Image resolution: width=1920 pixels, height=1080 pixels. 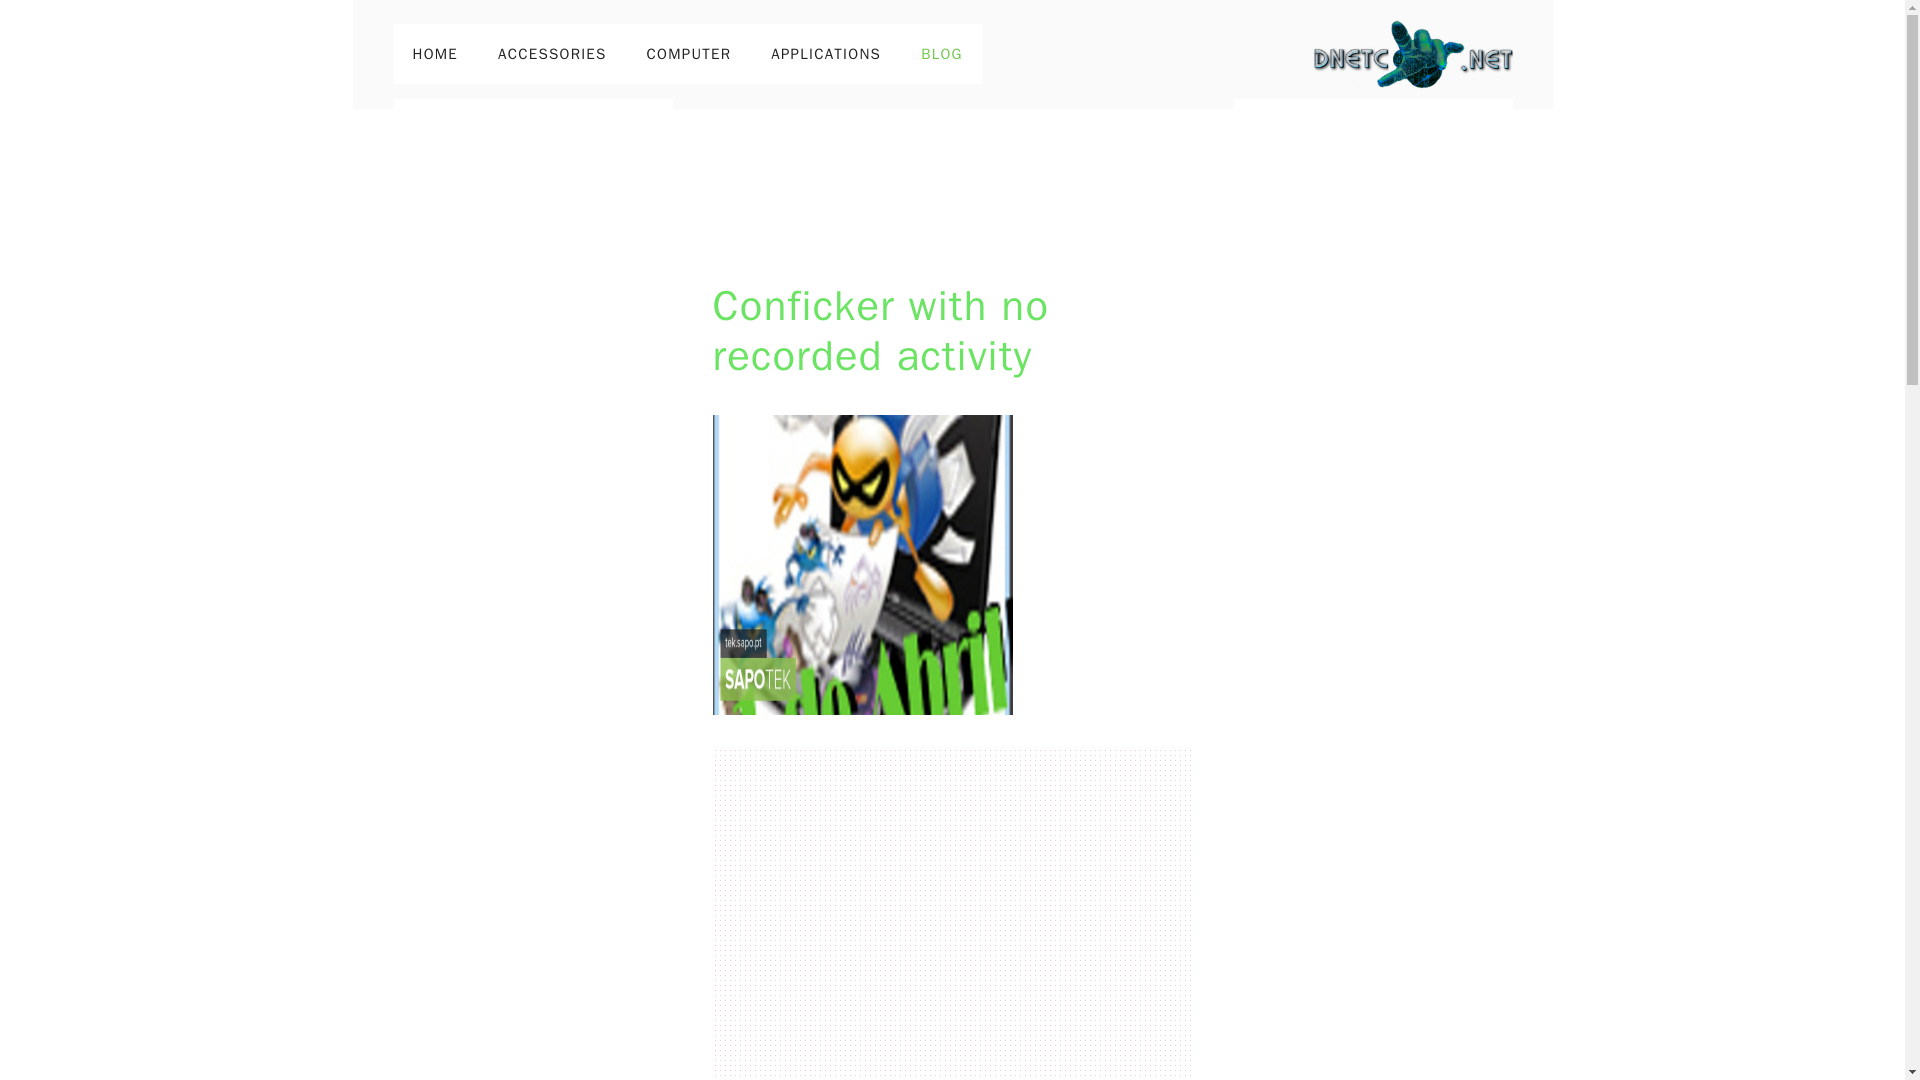 What do you see at coordinates (552, 54) in the screenshot?
I see `ACCESSORIES` at bounding box center [552, 54].